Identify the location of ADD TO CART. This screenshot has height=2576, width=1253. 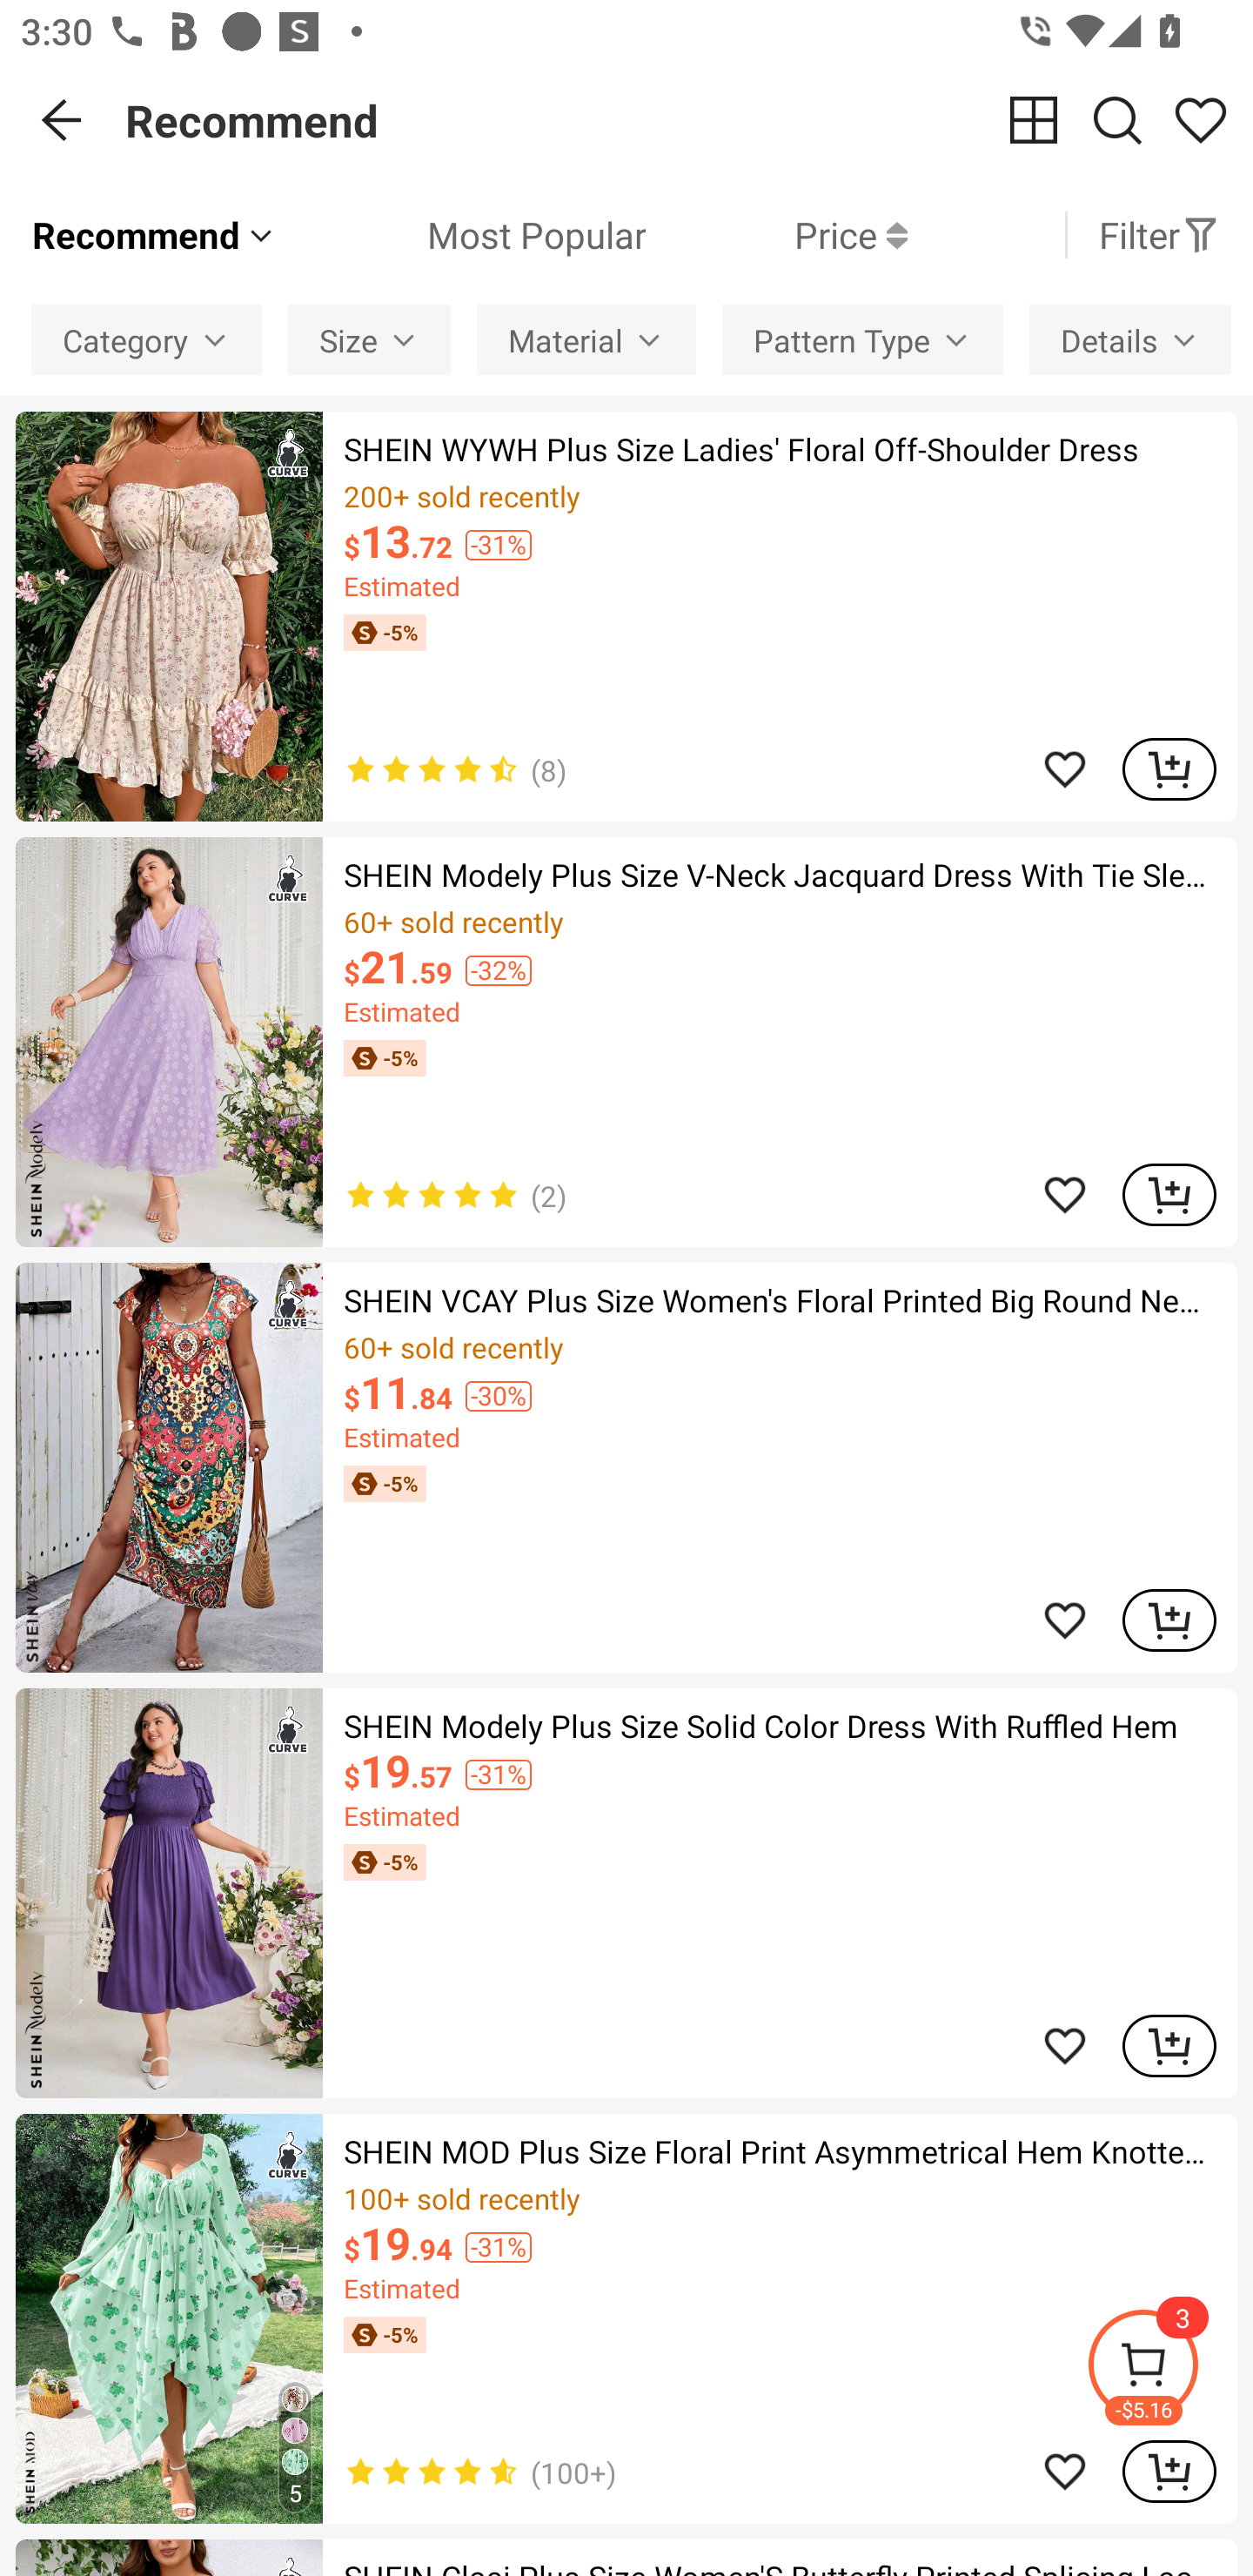
(1169, 1194).